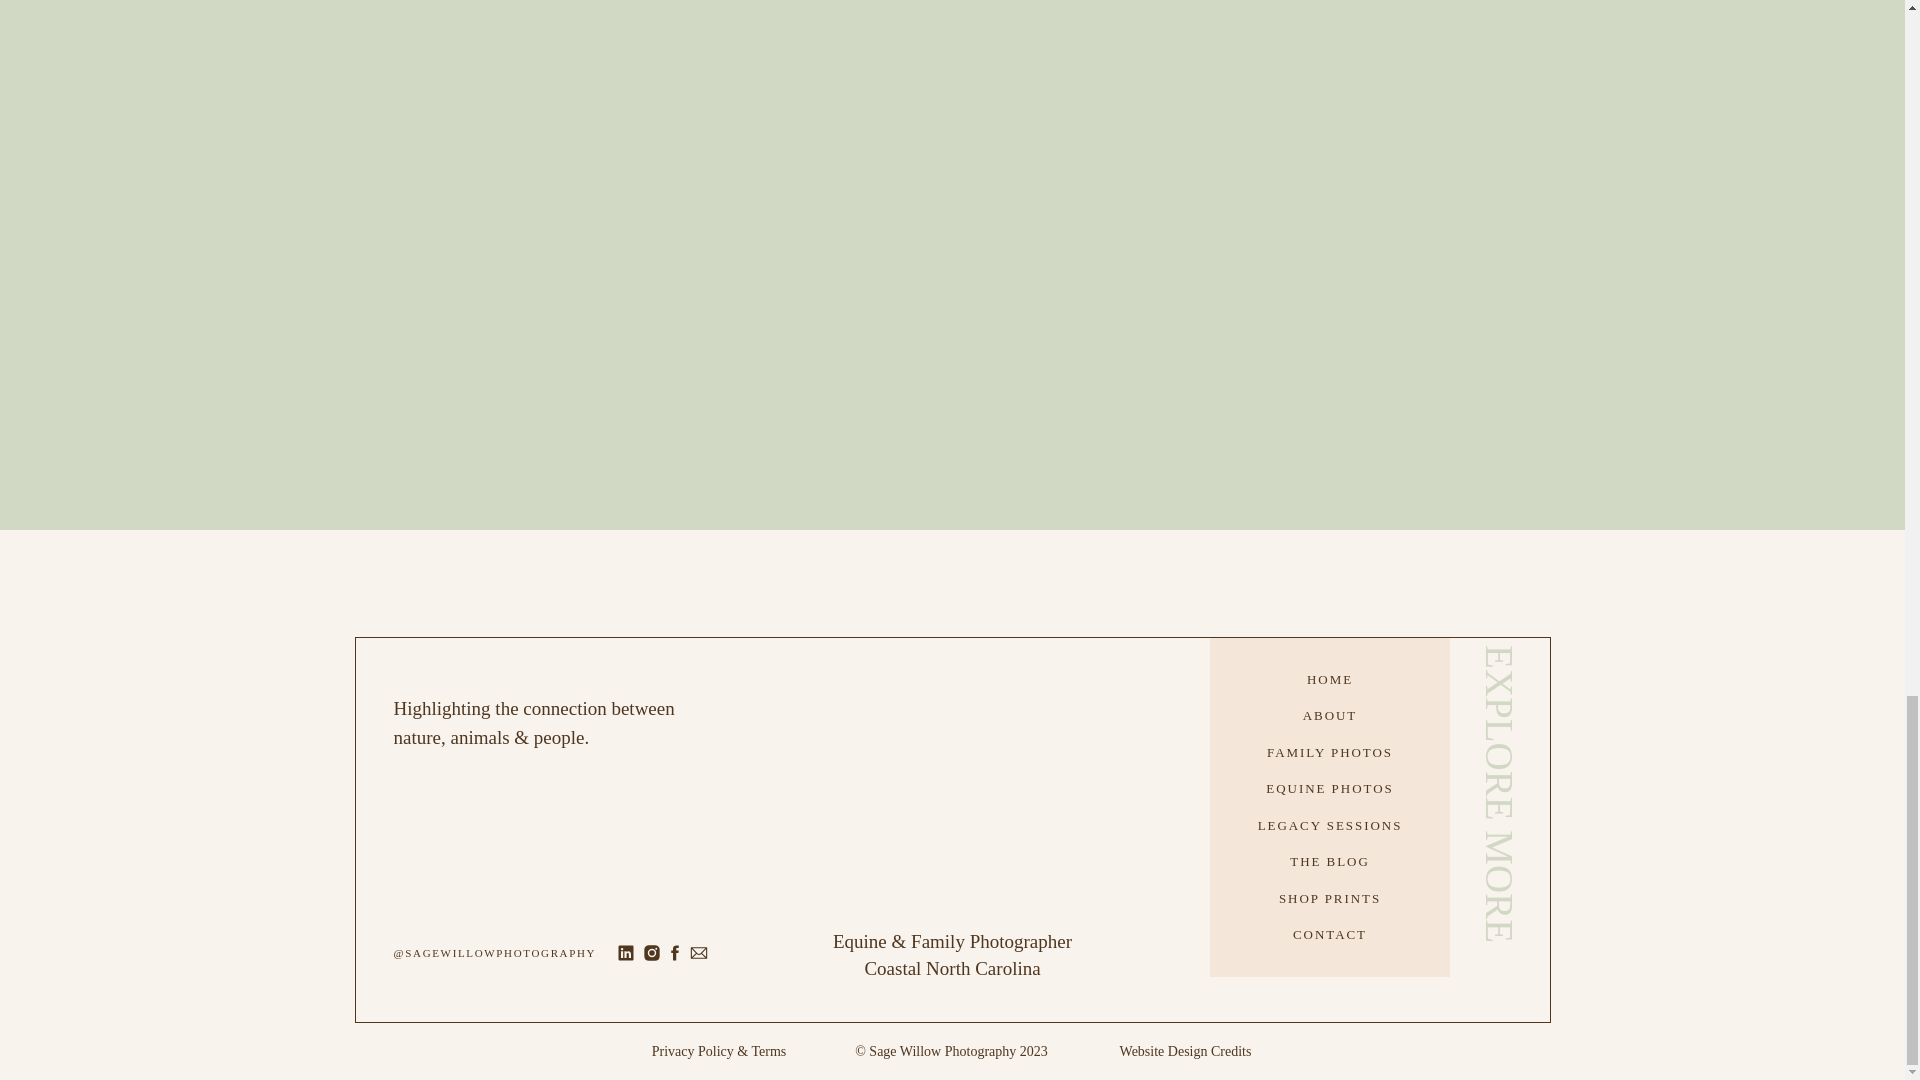 The width and height of the screenshot is (1920, 1080). I want to click on CONTACT, so click(1330, 934).